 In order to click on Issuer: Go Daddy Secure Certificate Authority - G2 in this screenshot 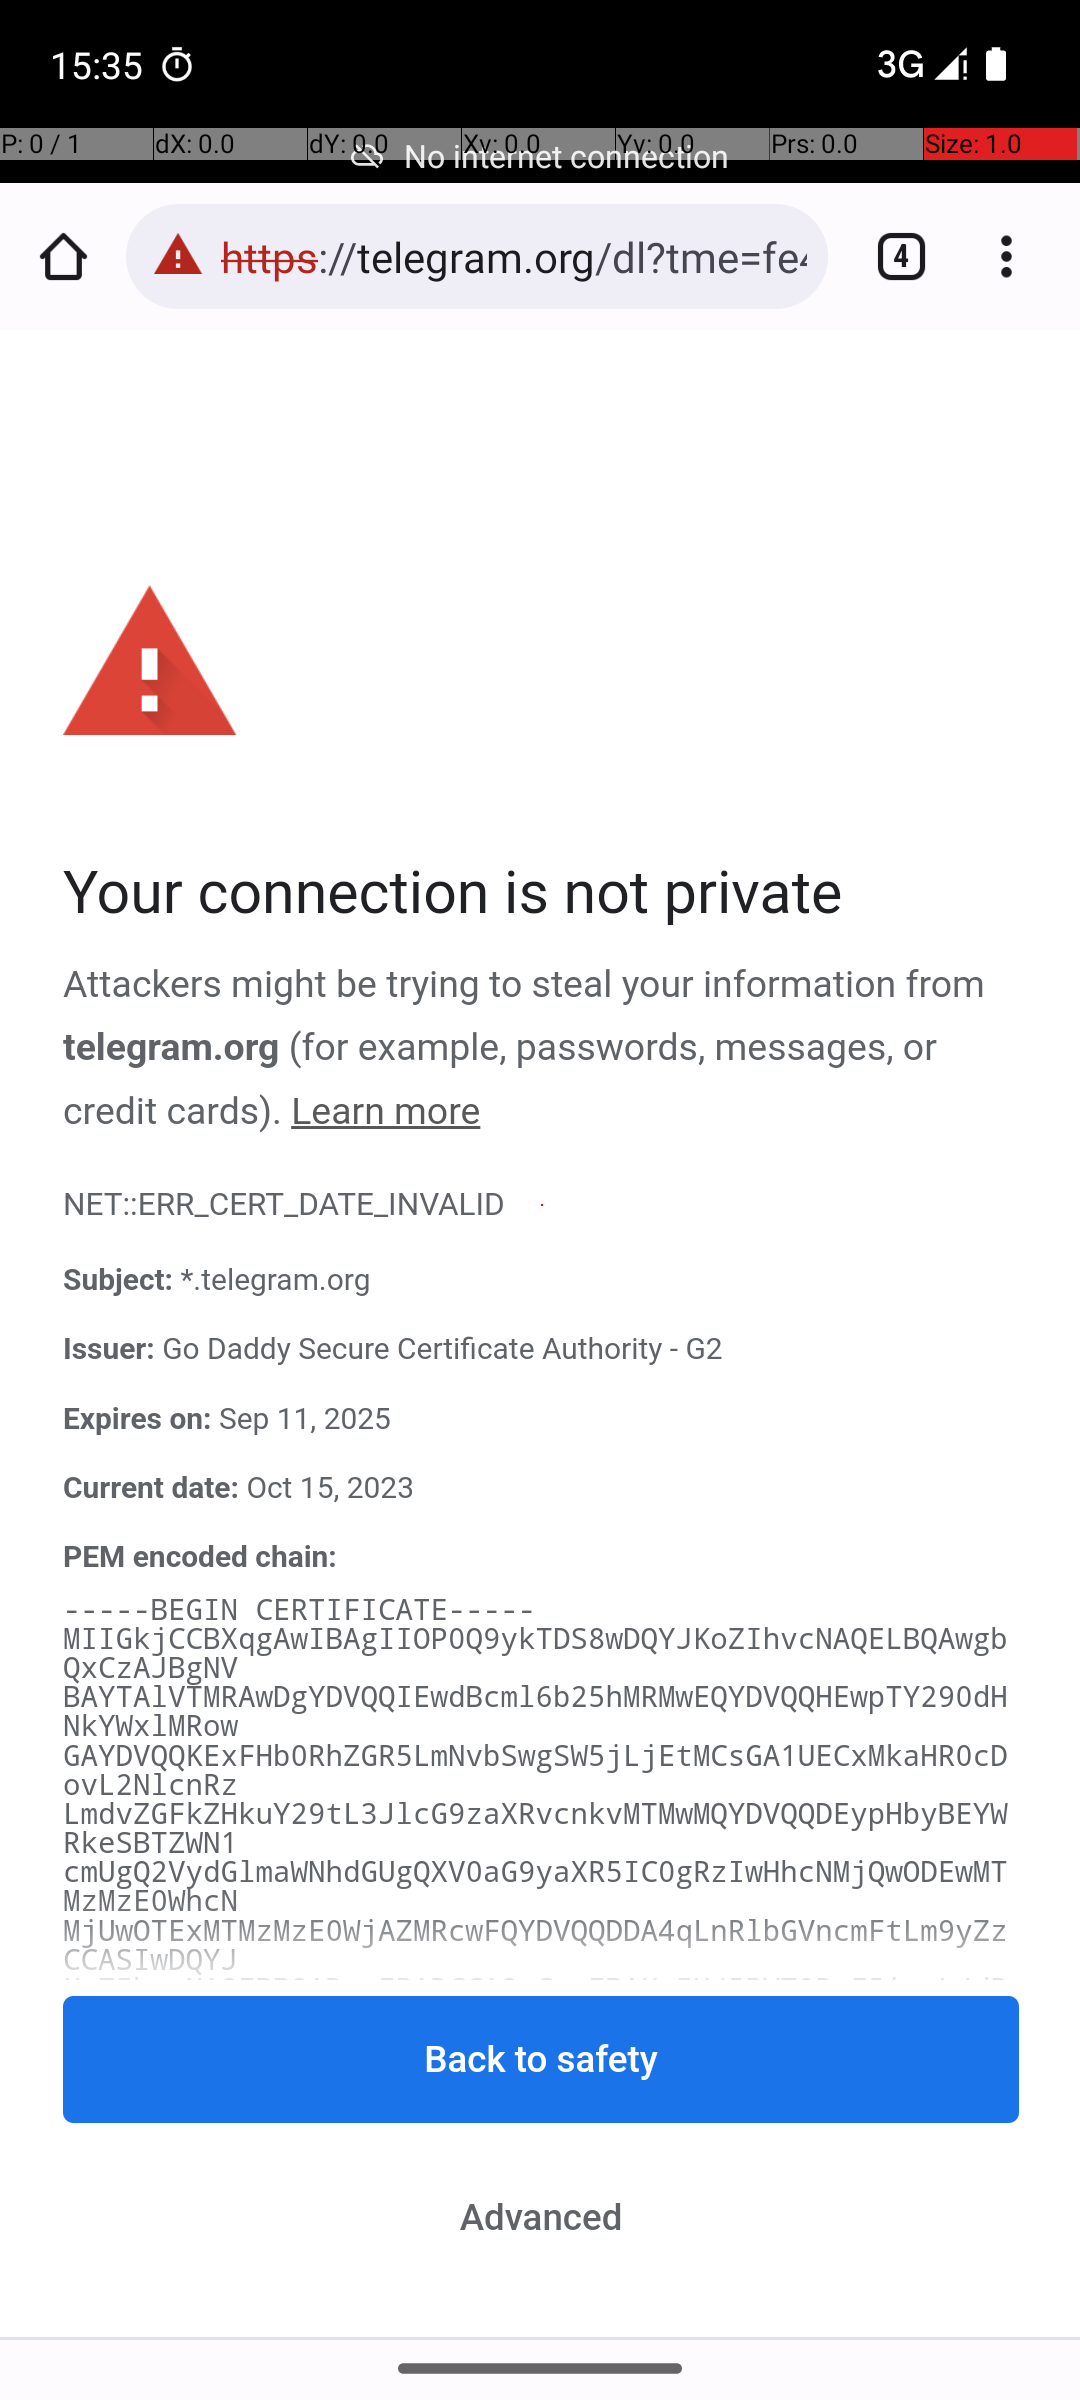, I will do `click(542, 1350)`.